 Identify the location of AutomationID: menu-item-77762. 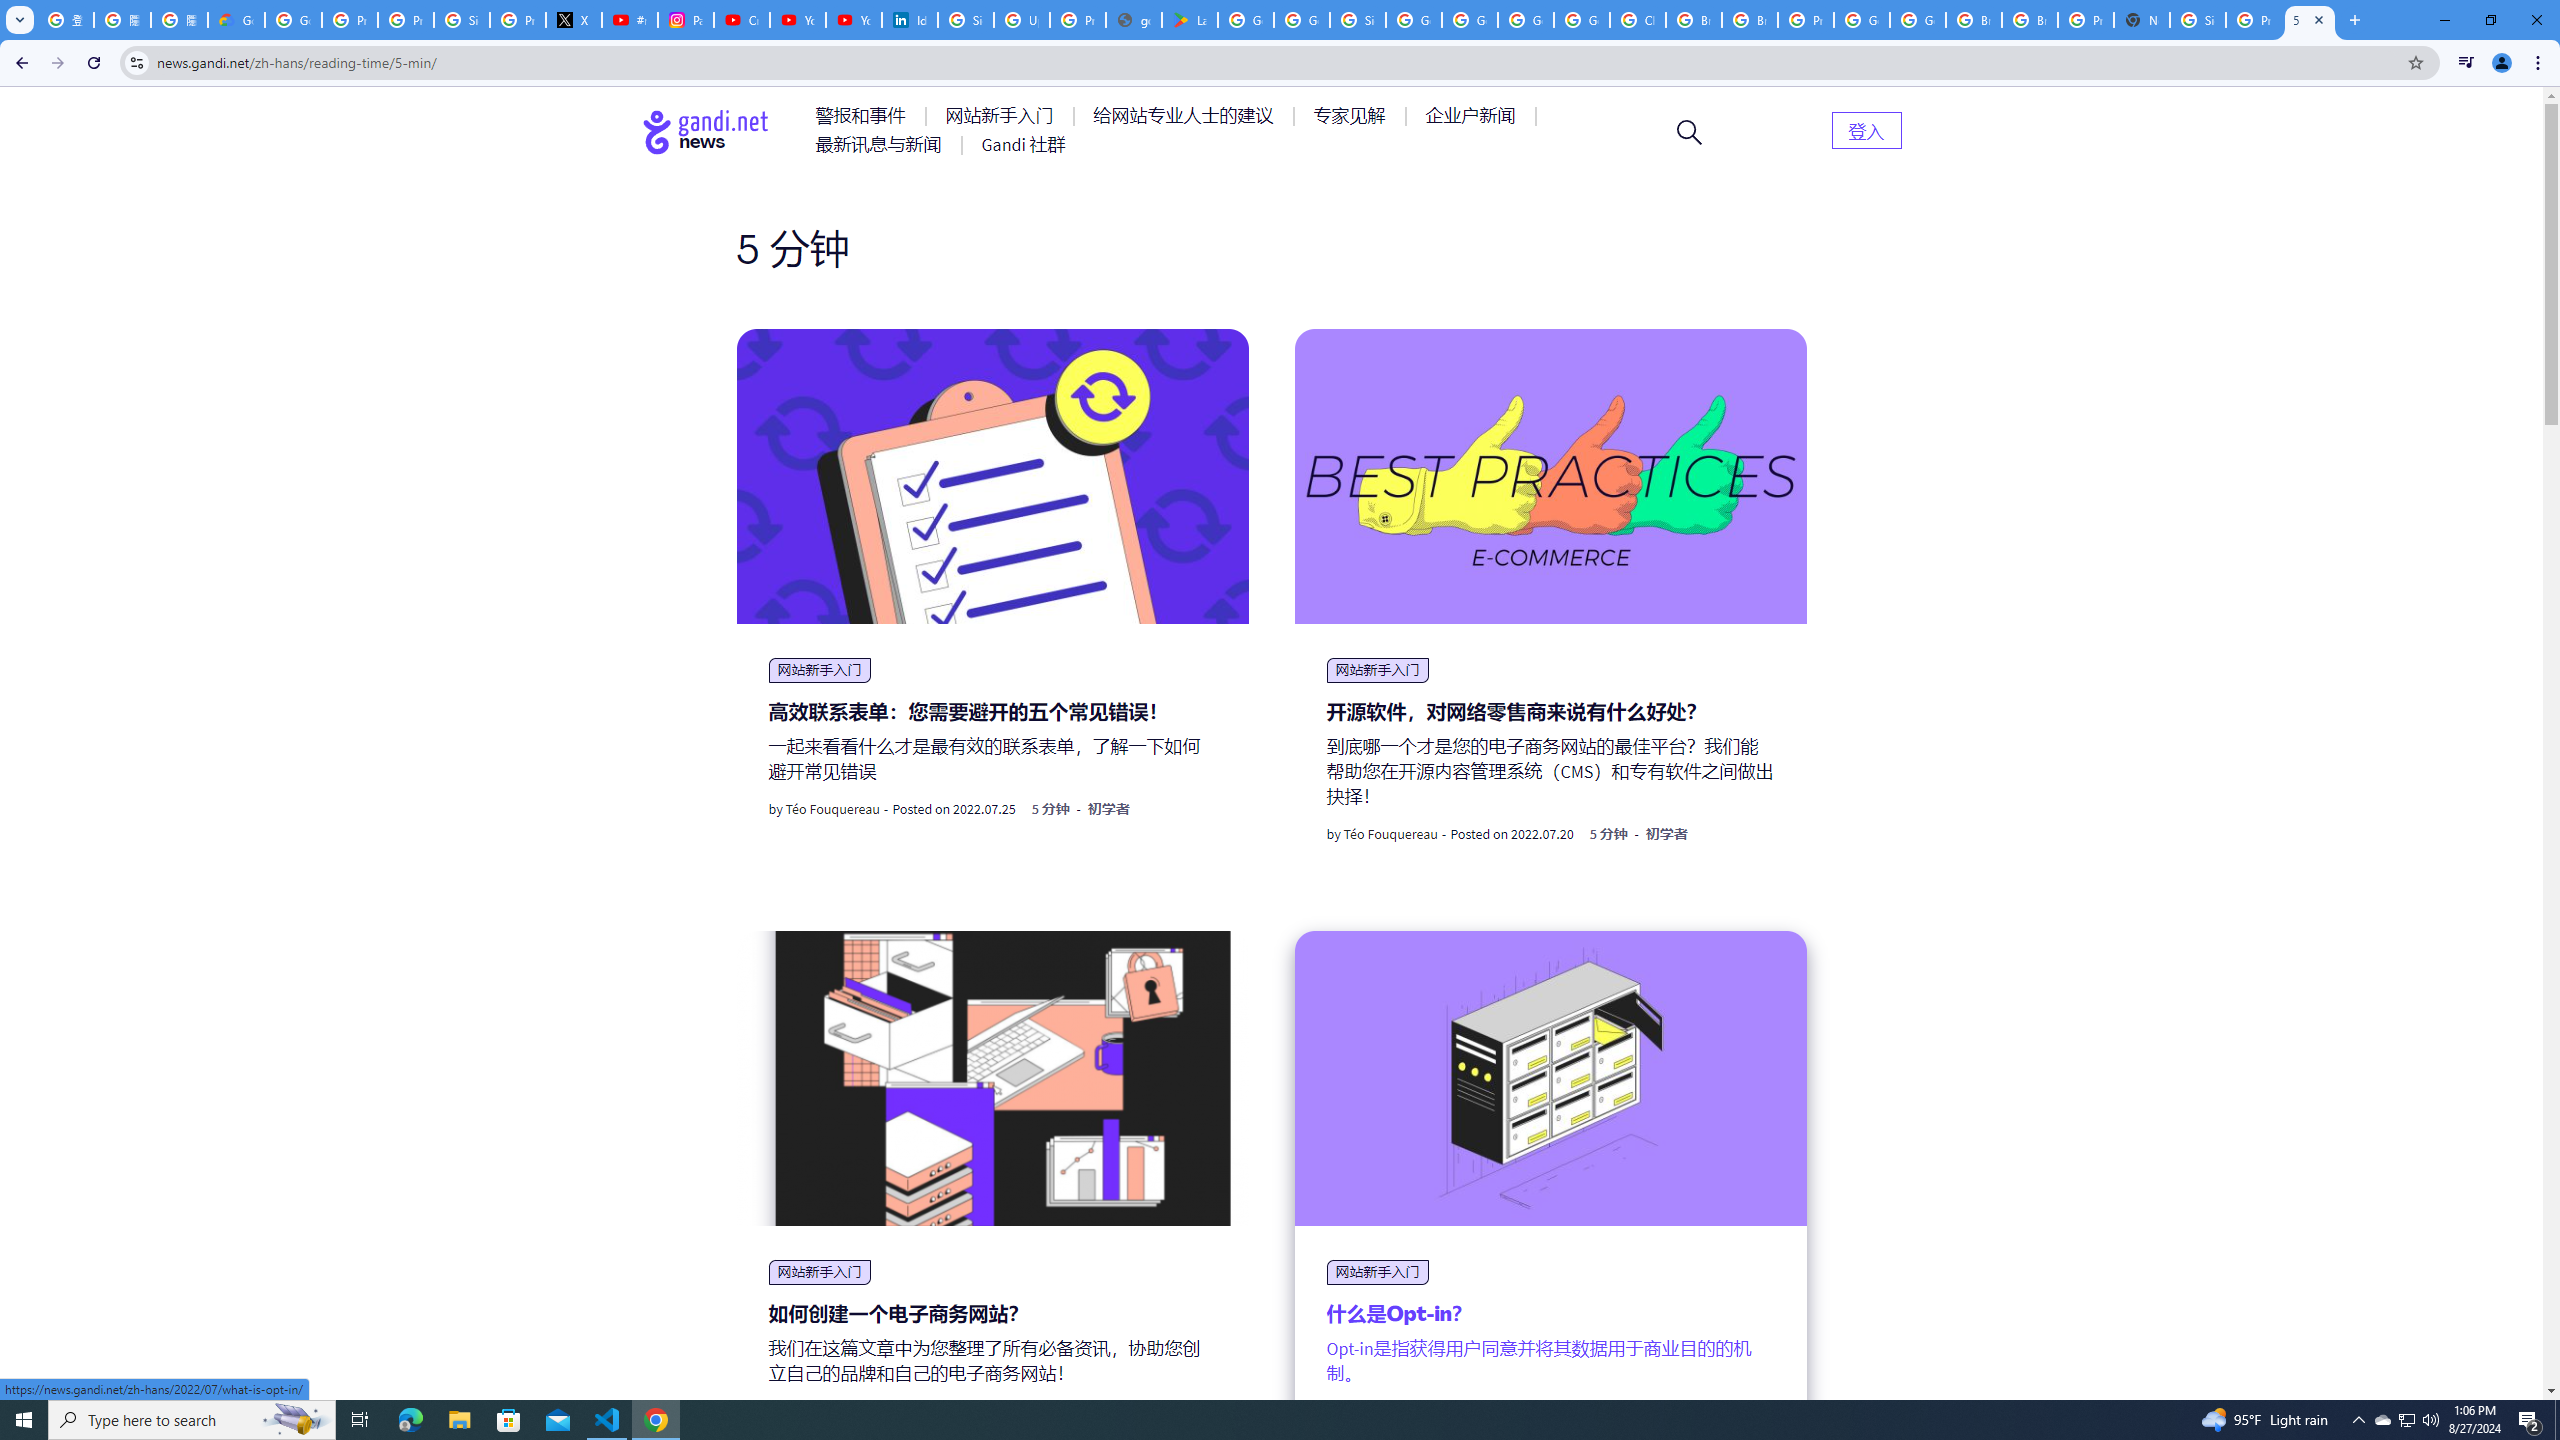
(1003, 116).